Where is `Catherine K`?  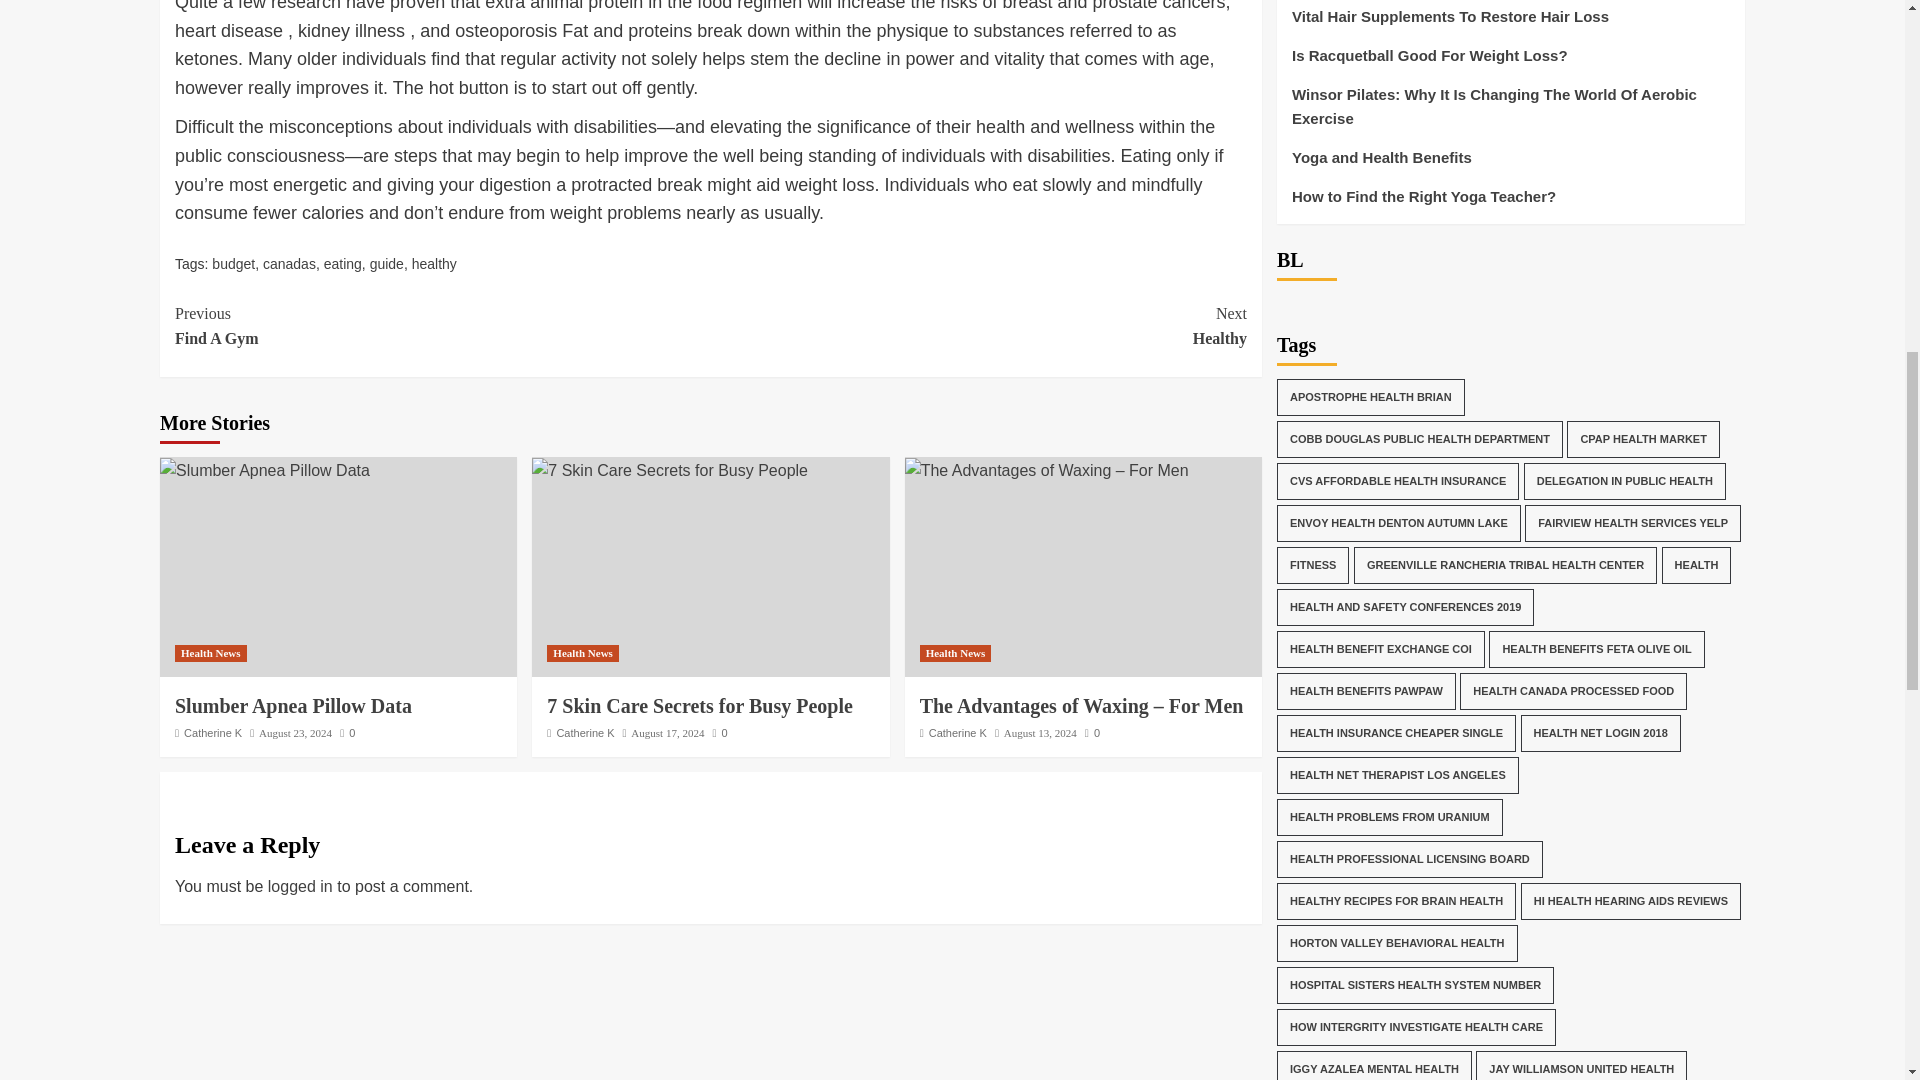
Catherine K is located at coordinates (585, 732).